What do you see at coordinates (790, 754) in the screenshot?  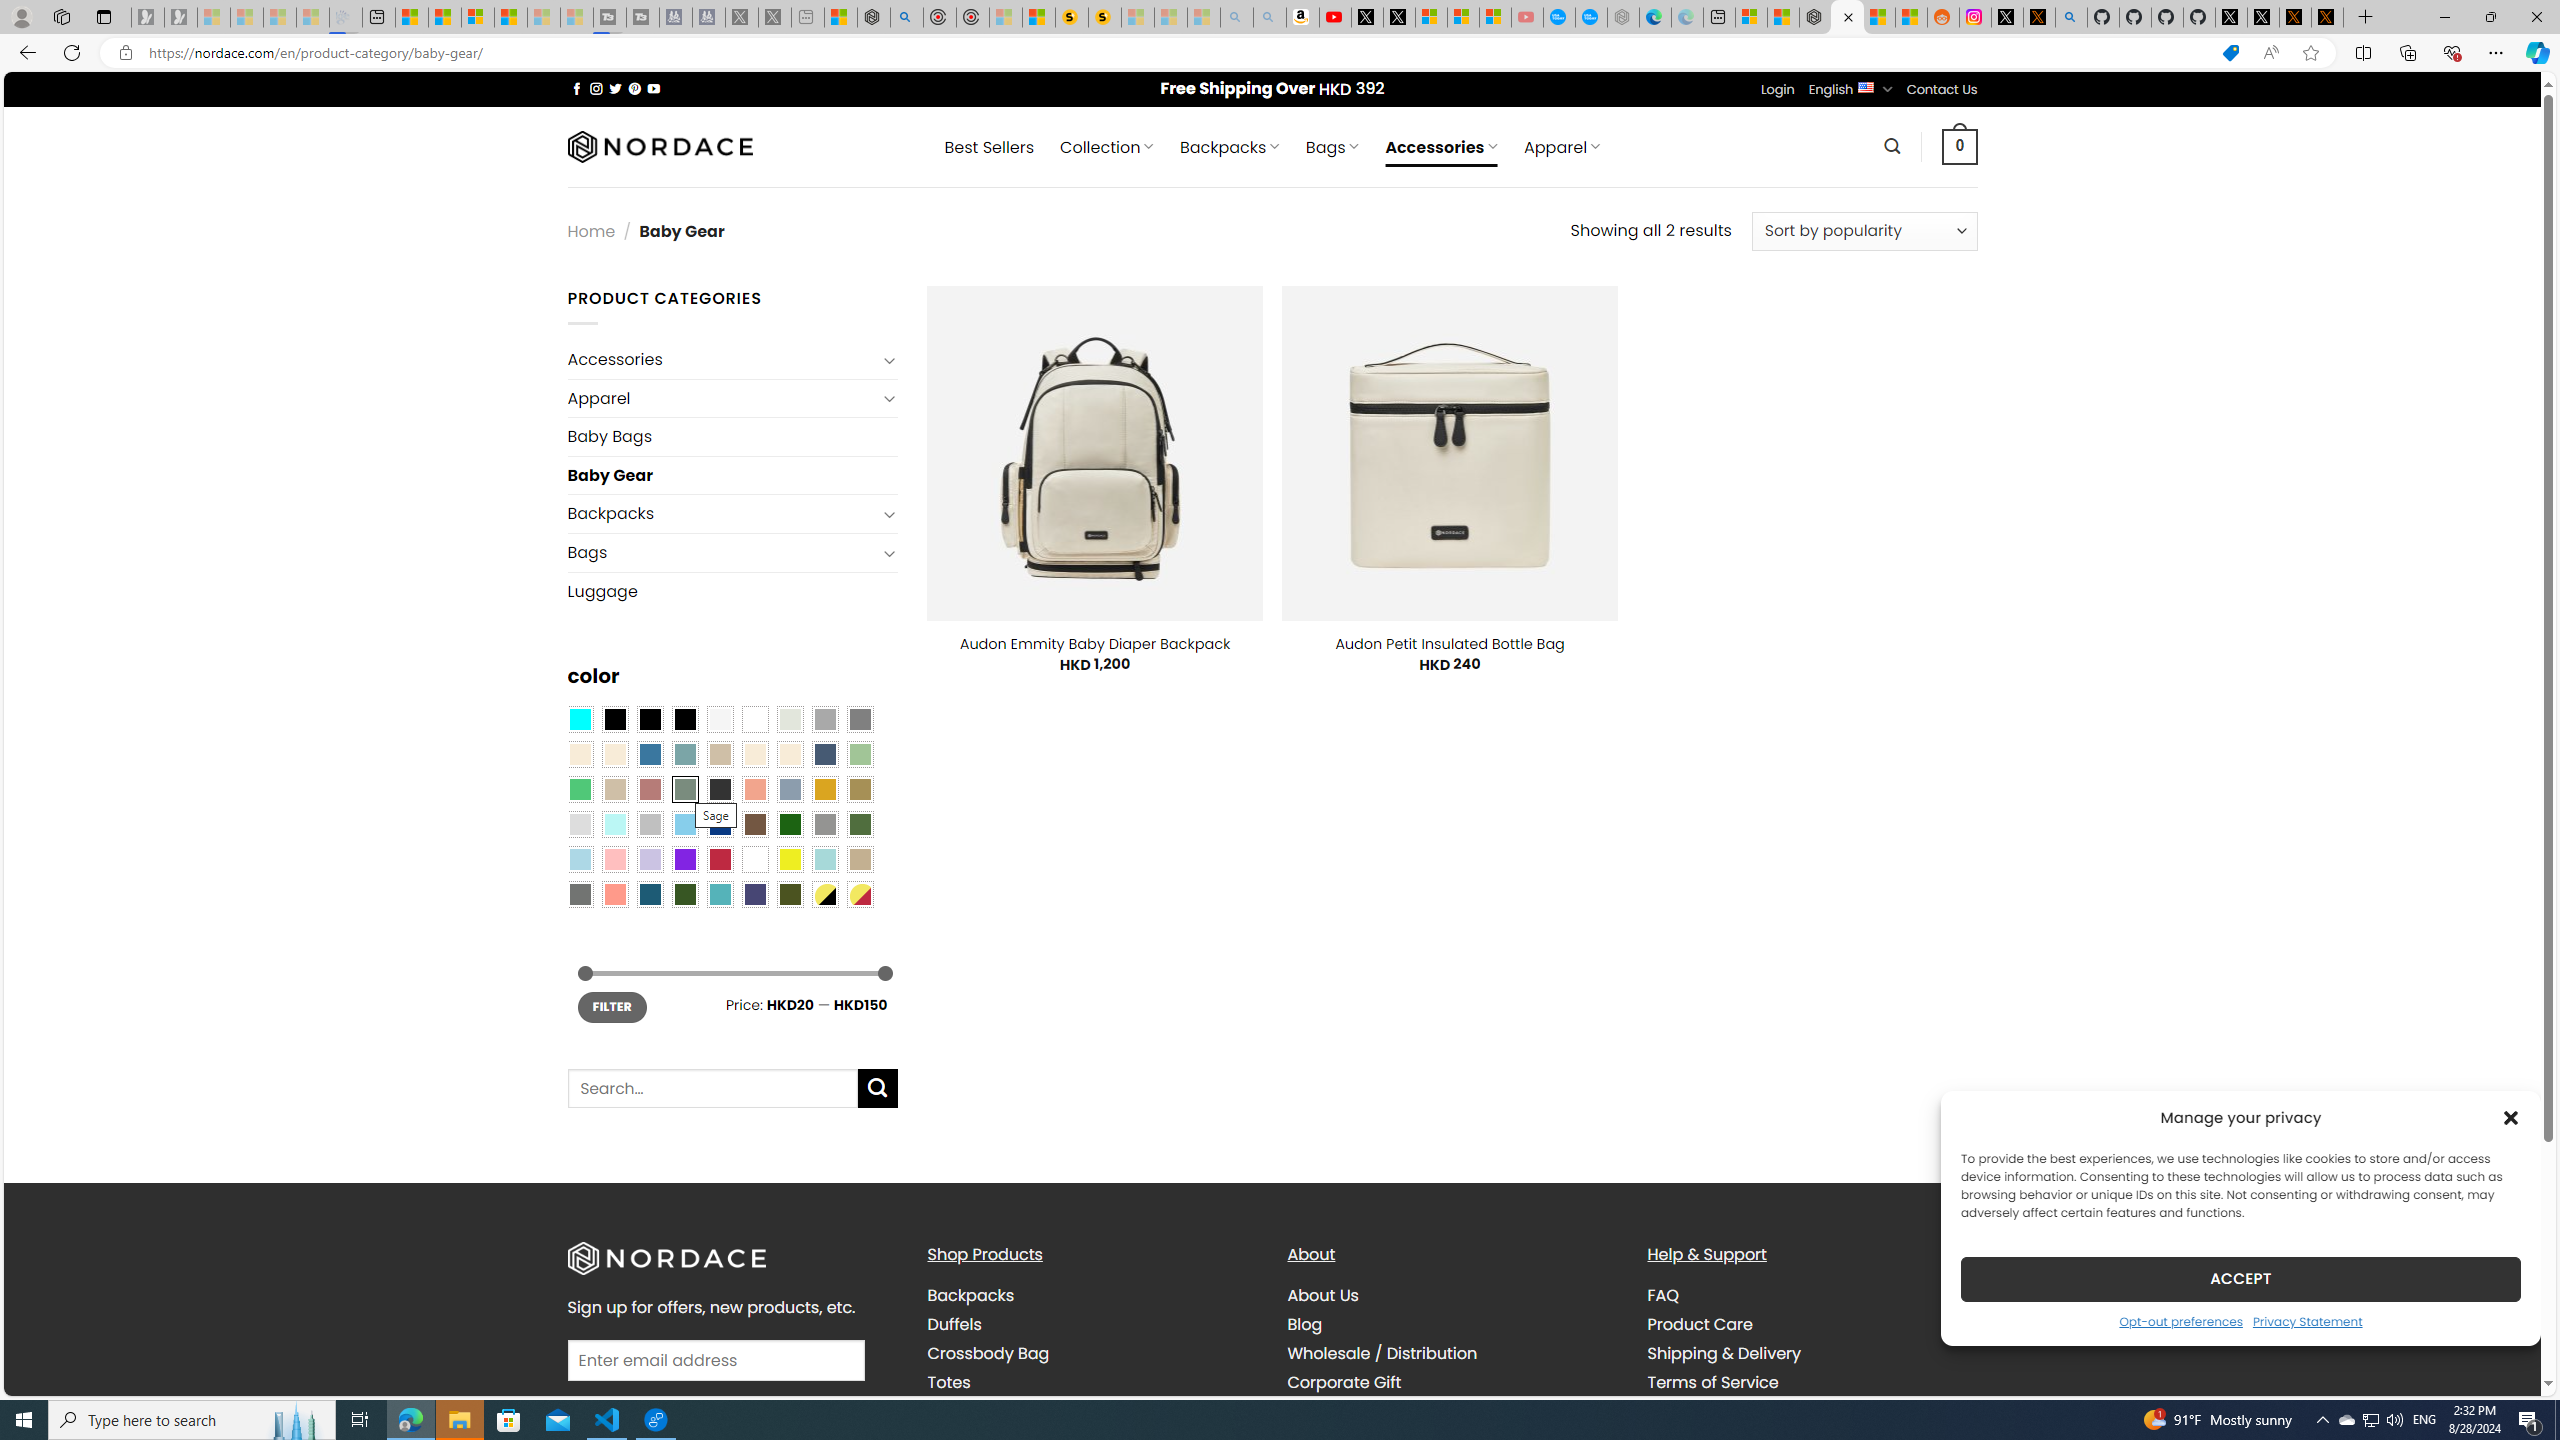 I see `Cream` at bounding box center [790, 754].